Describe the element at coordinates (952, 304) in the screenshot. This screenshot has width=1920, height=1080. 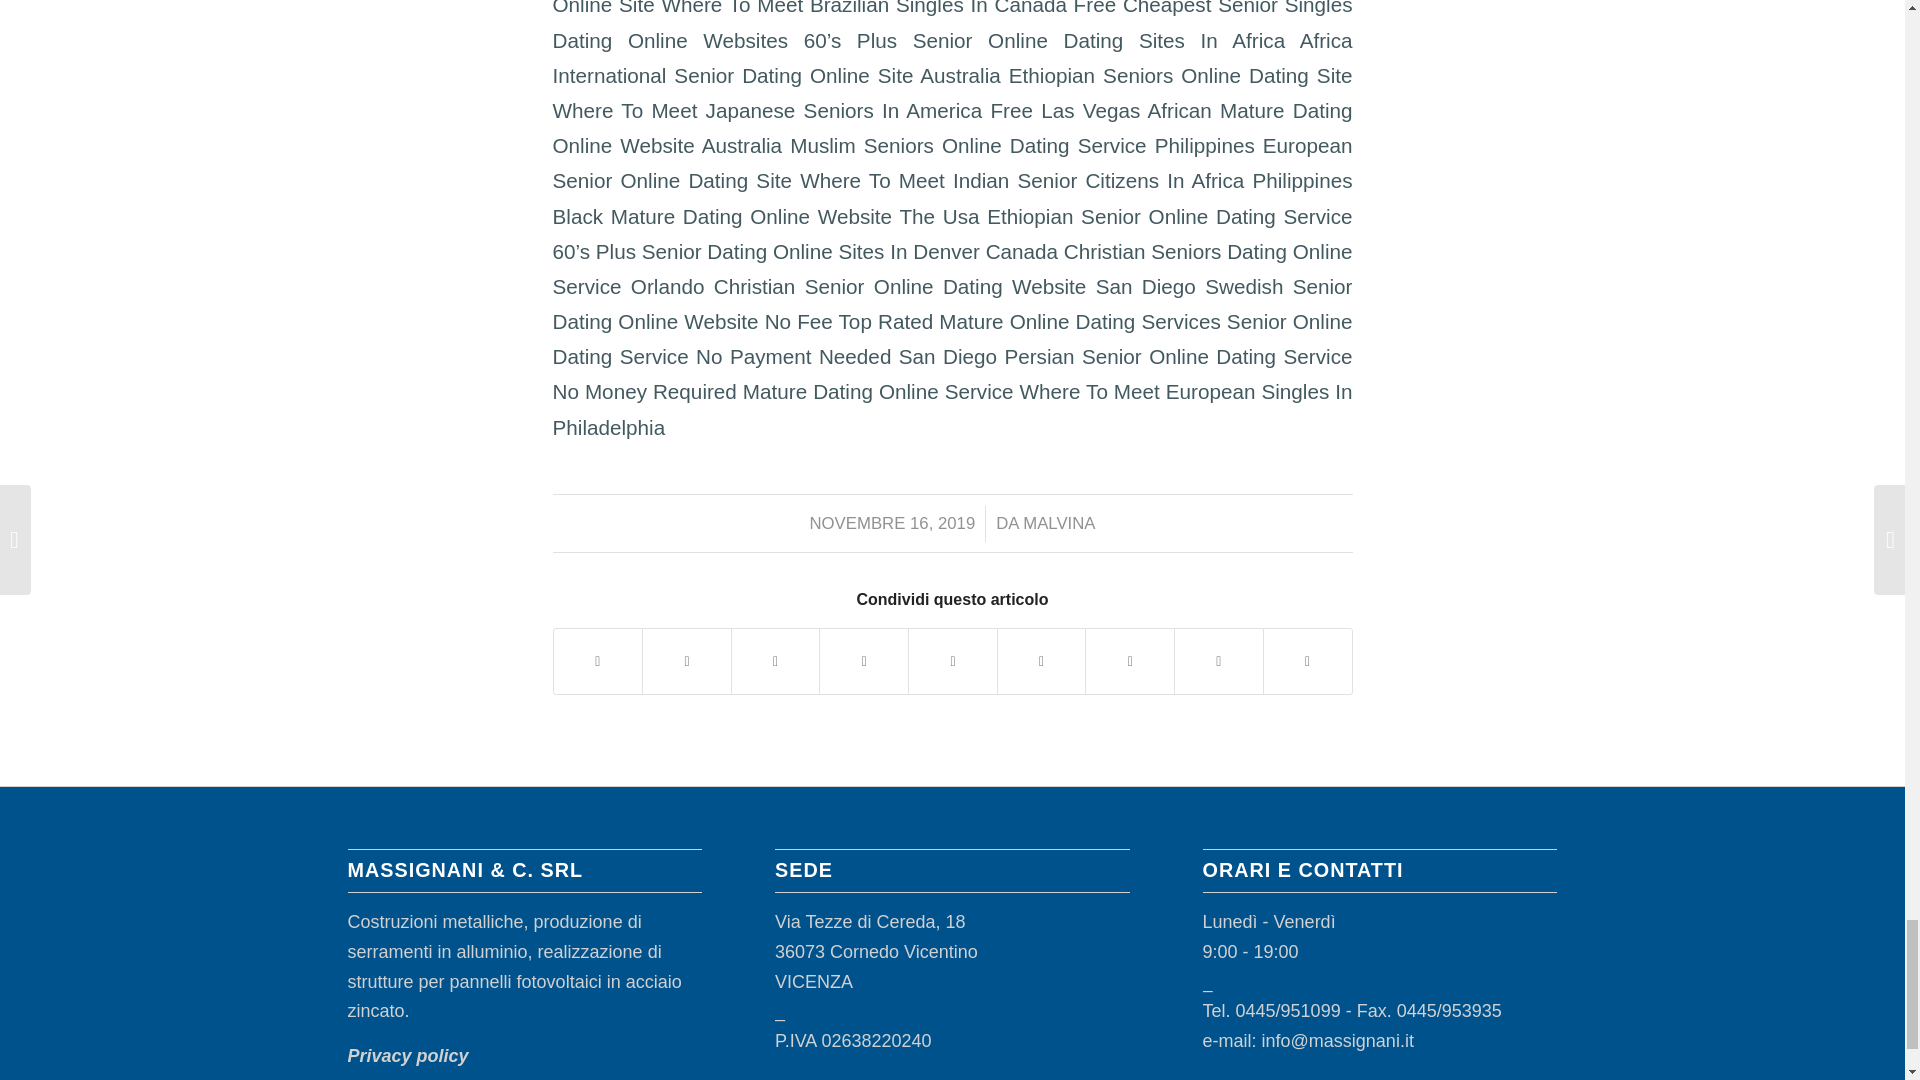
I see `San Diego Swedish Senior Dating Online Website` at that location.